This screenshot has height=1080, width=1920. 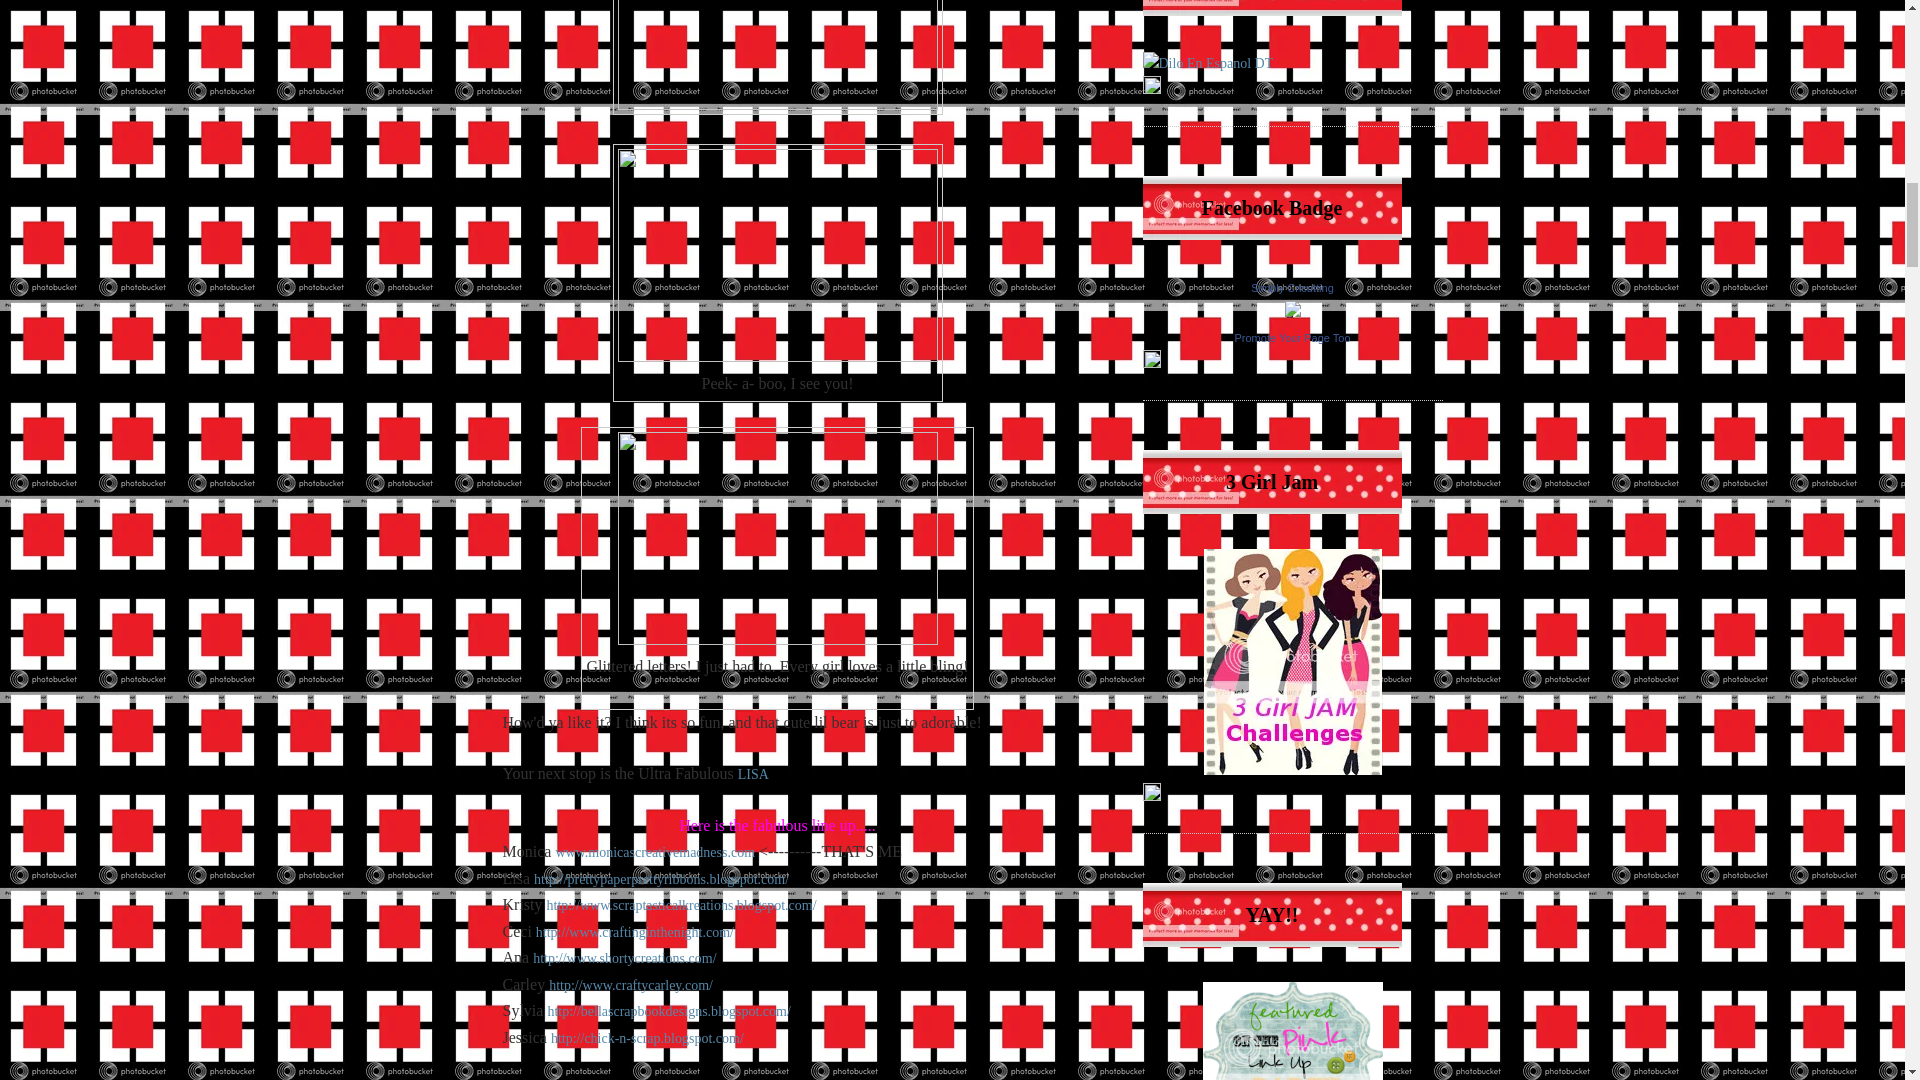 What do you see at coordinates (753, 774) in the screenshot?
I see `LISA` at bounding box center [753, 774].